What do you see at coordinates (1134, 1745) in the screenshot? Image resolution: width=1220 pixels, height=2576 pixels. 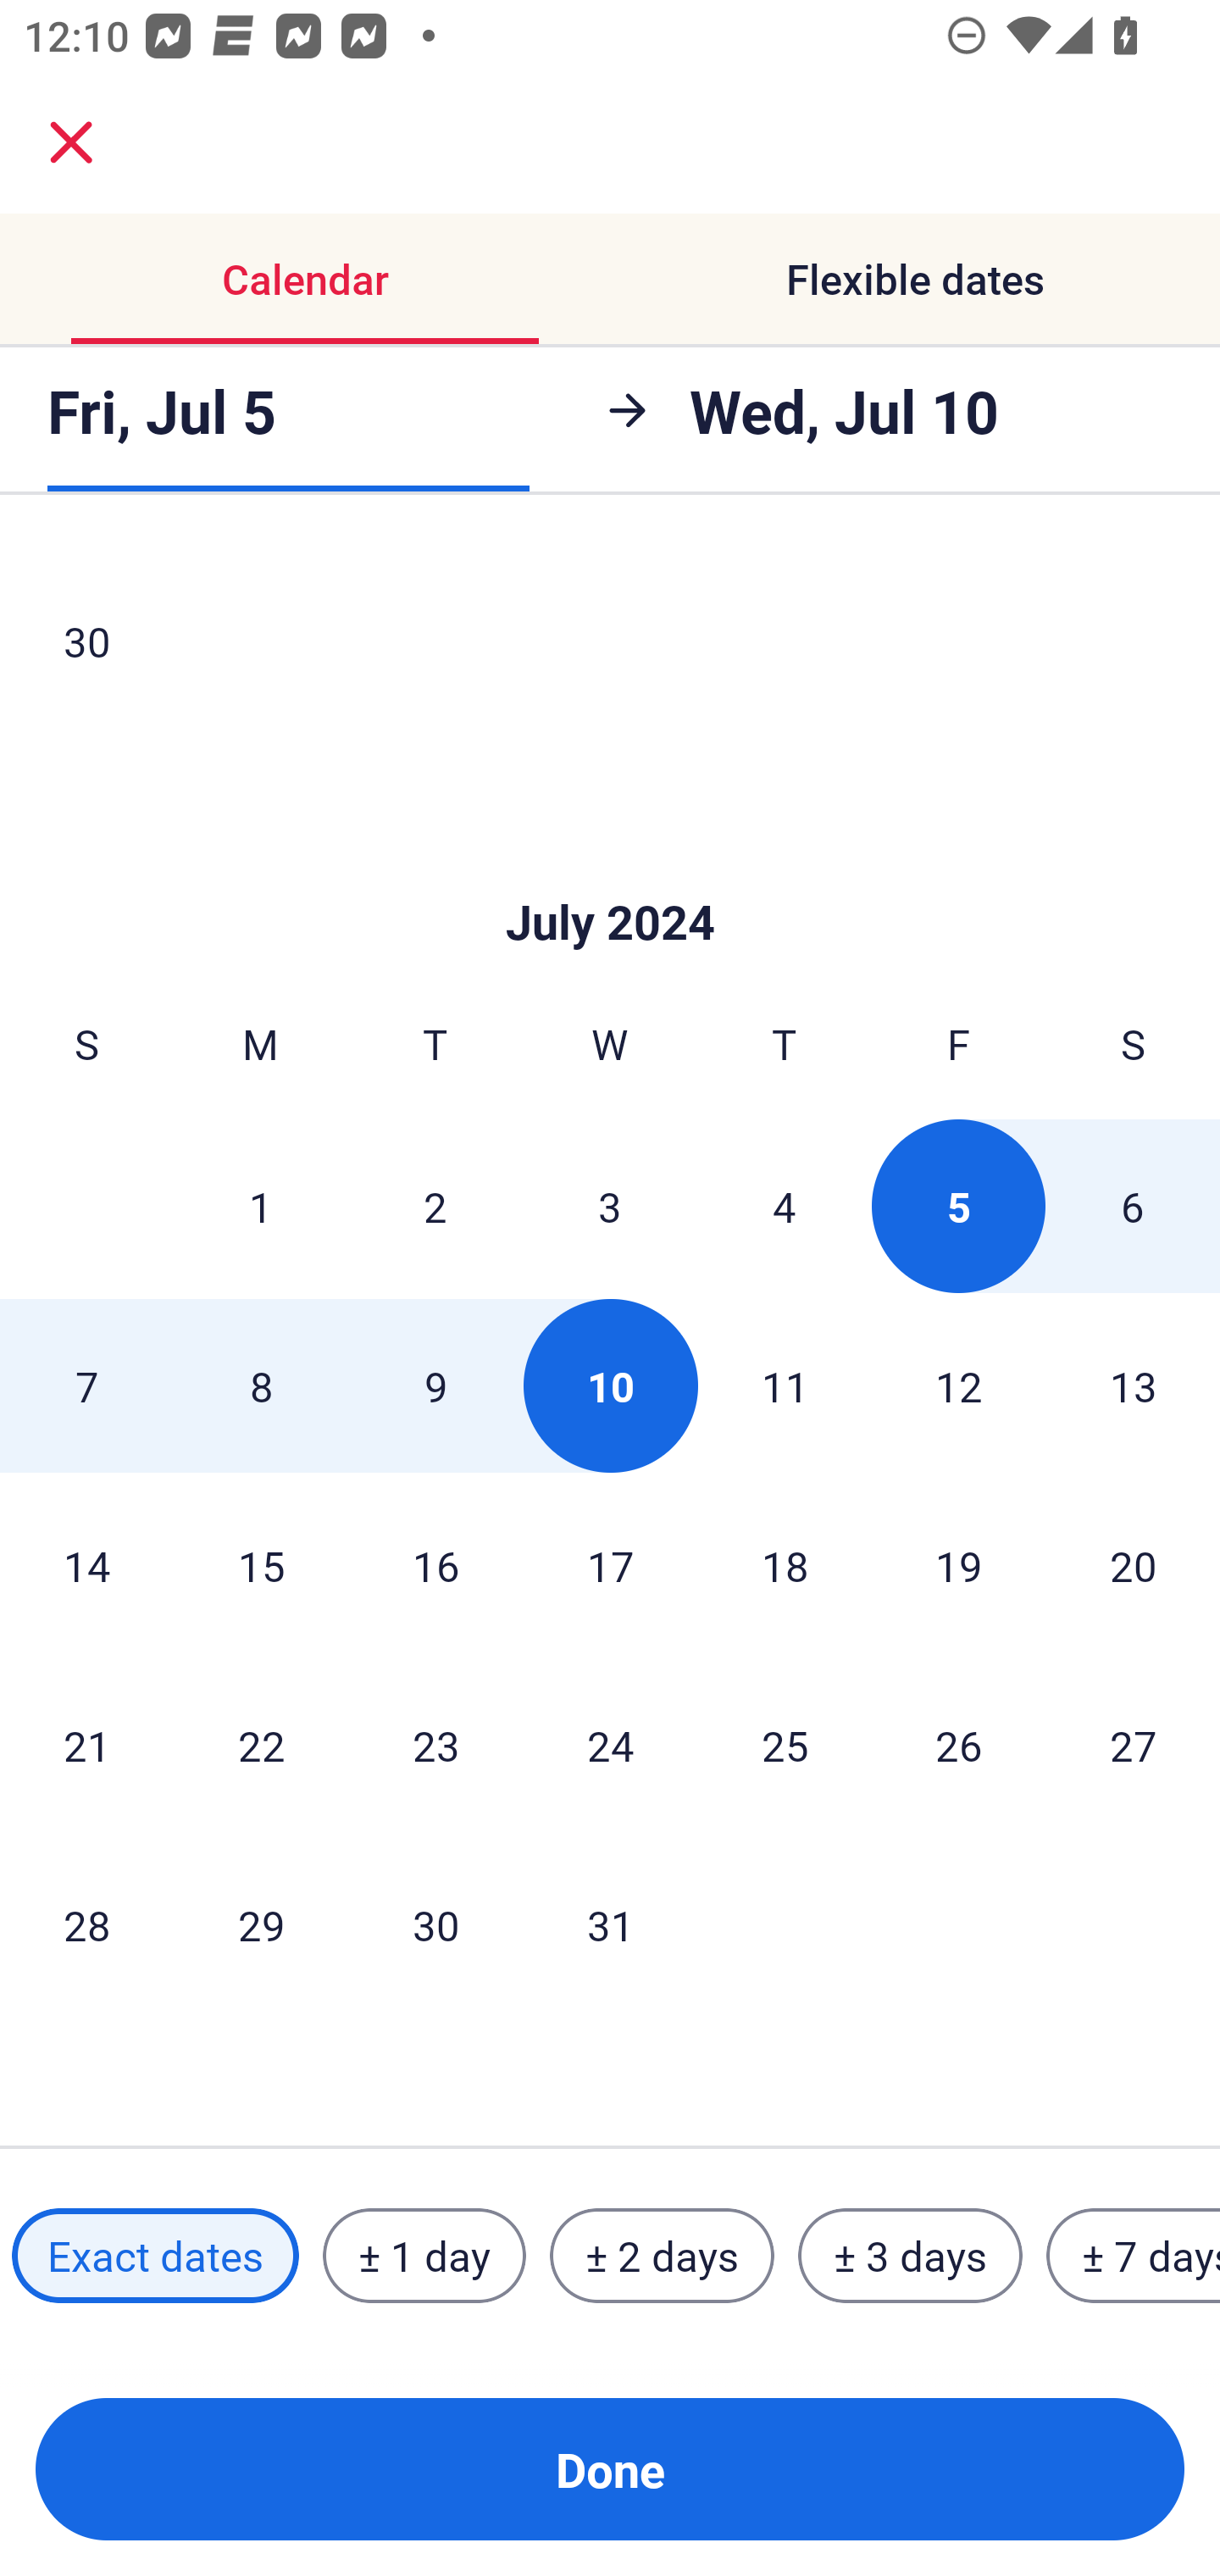 I see `27 Saturday, July 27, 2024` at bounding box center [1134, 1745].